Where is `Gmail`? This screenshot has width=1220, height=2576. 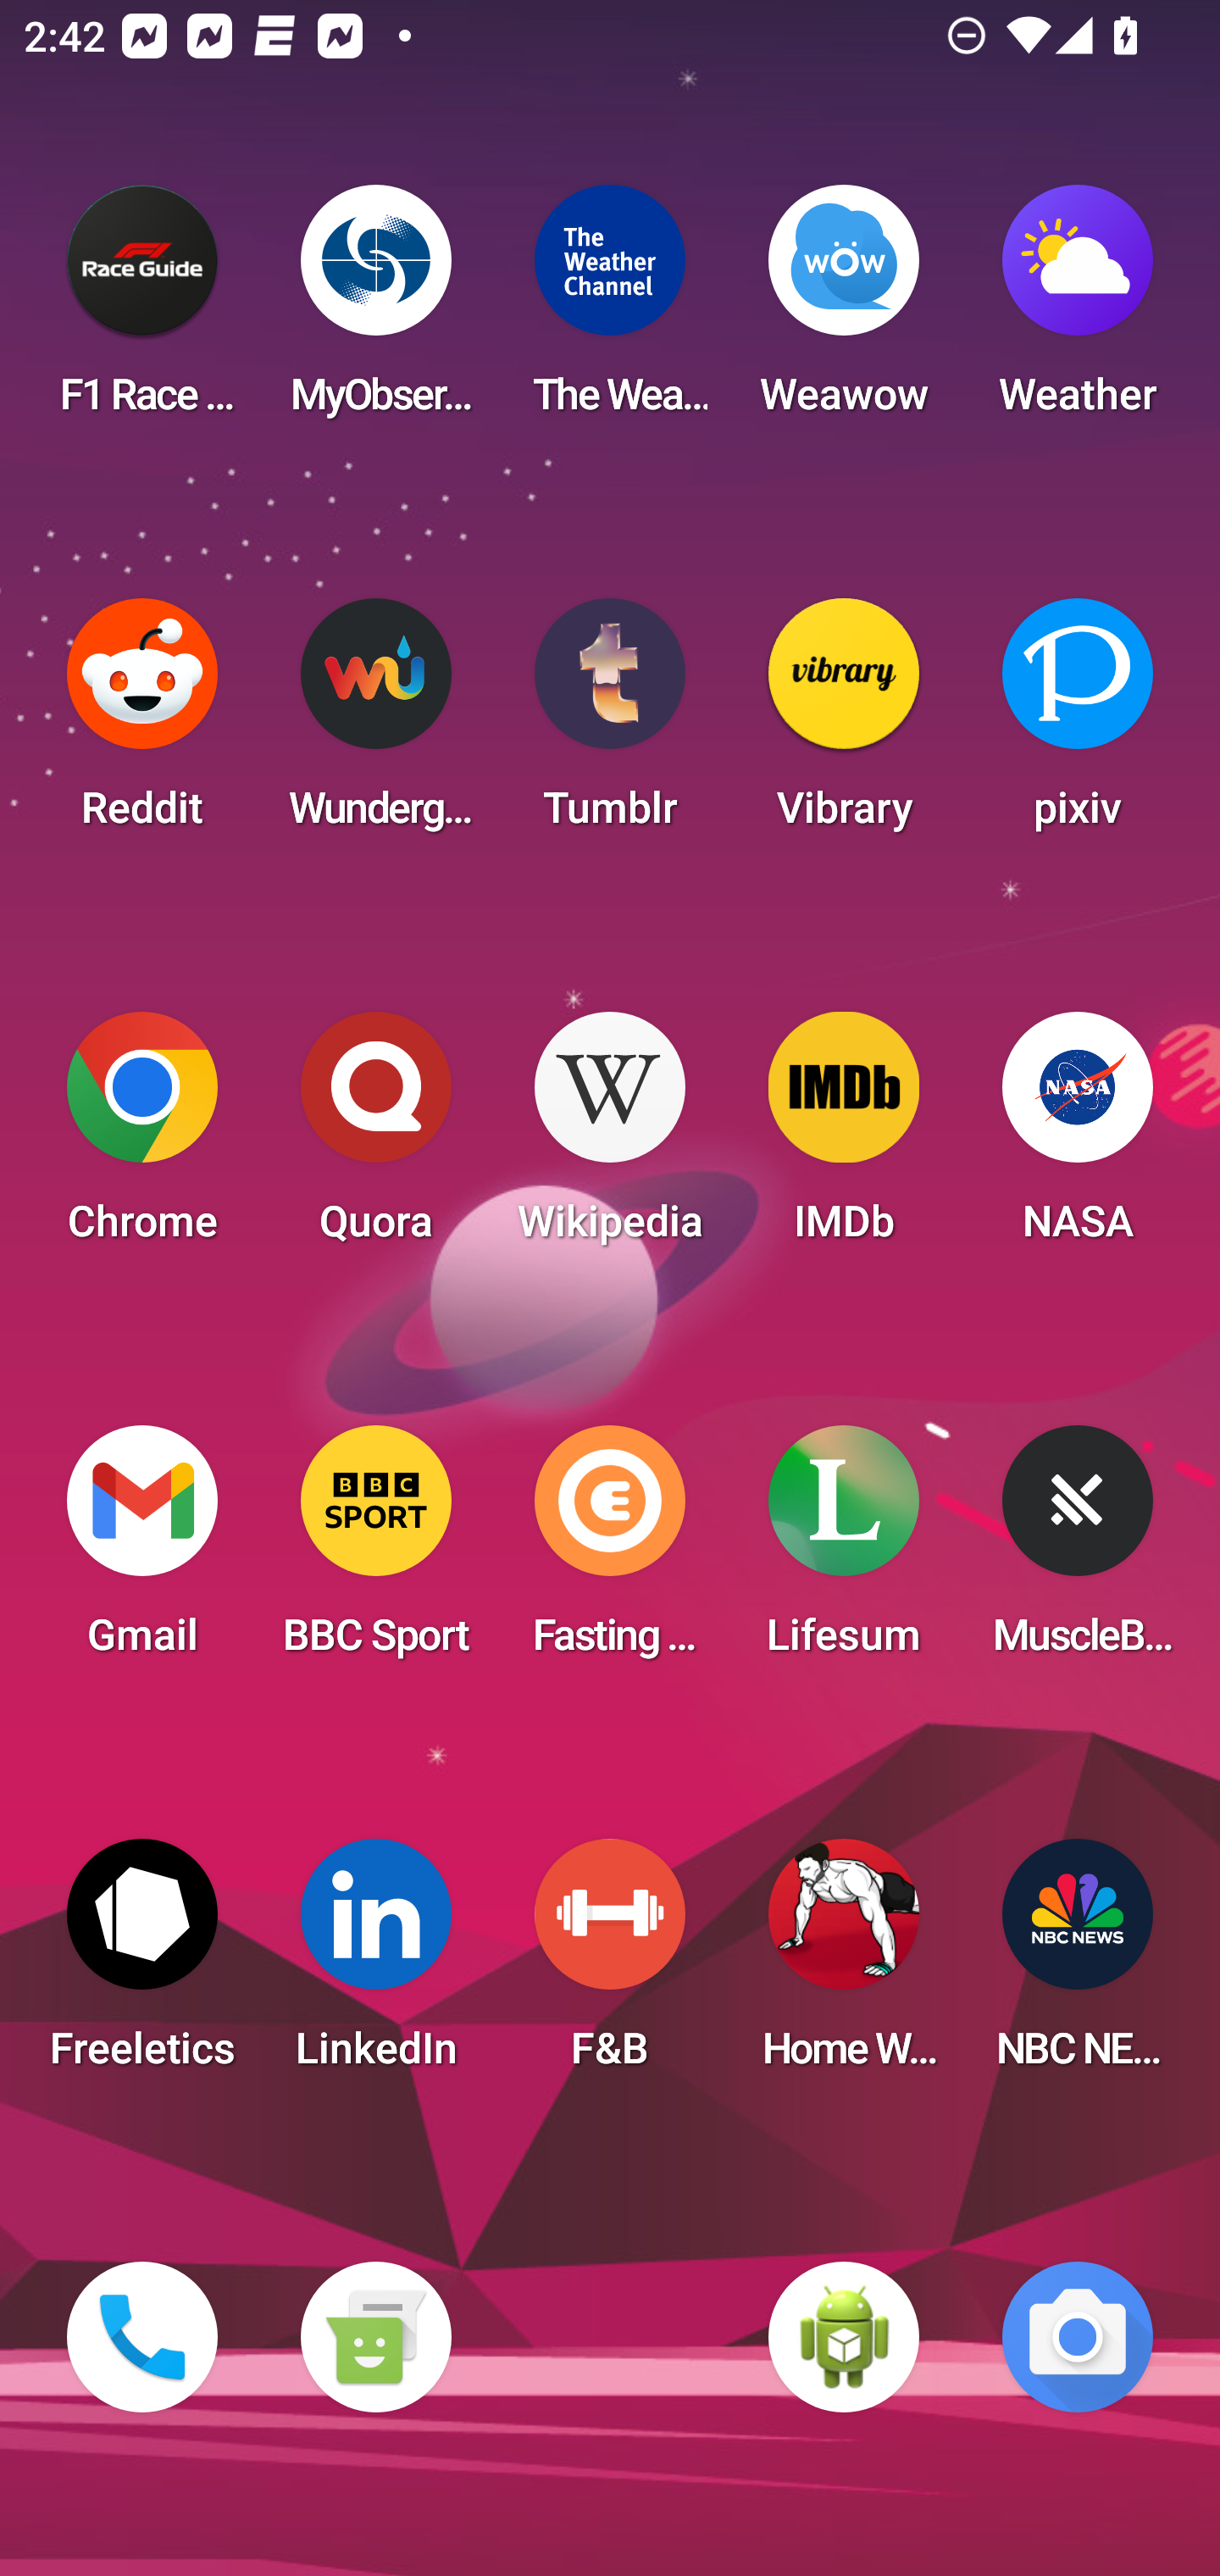 Gmail is located at coordinates (142, 1551).